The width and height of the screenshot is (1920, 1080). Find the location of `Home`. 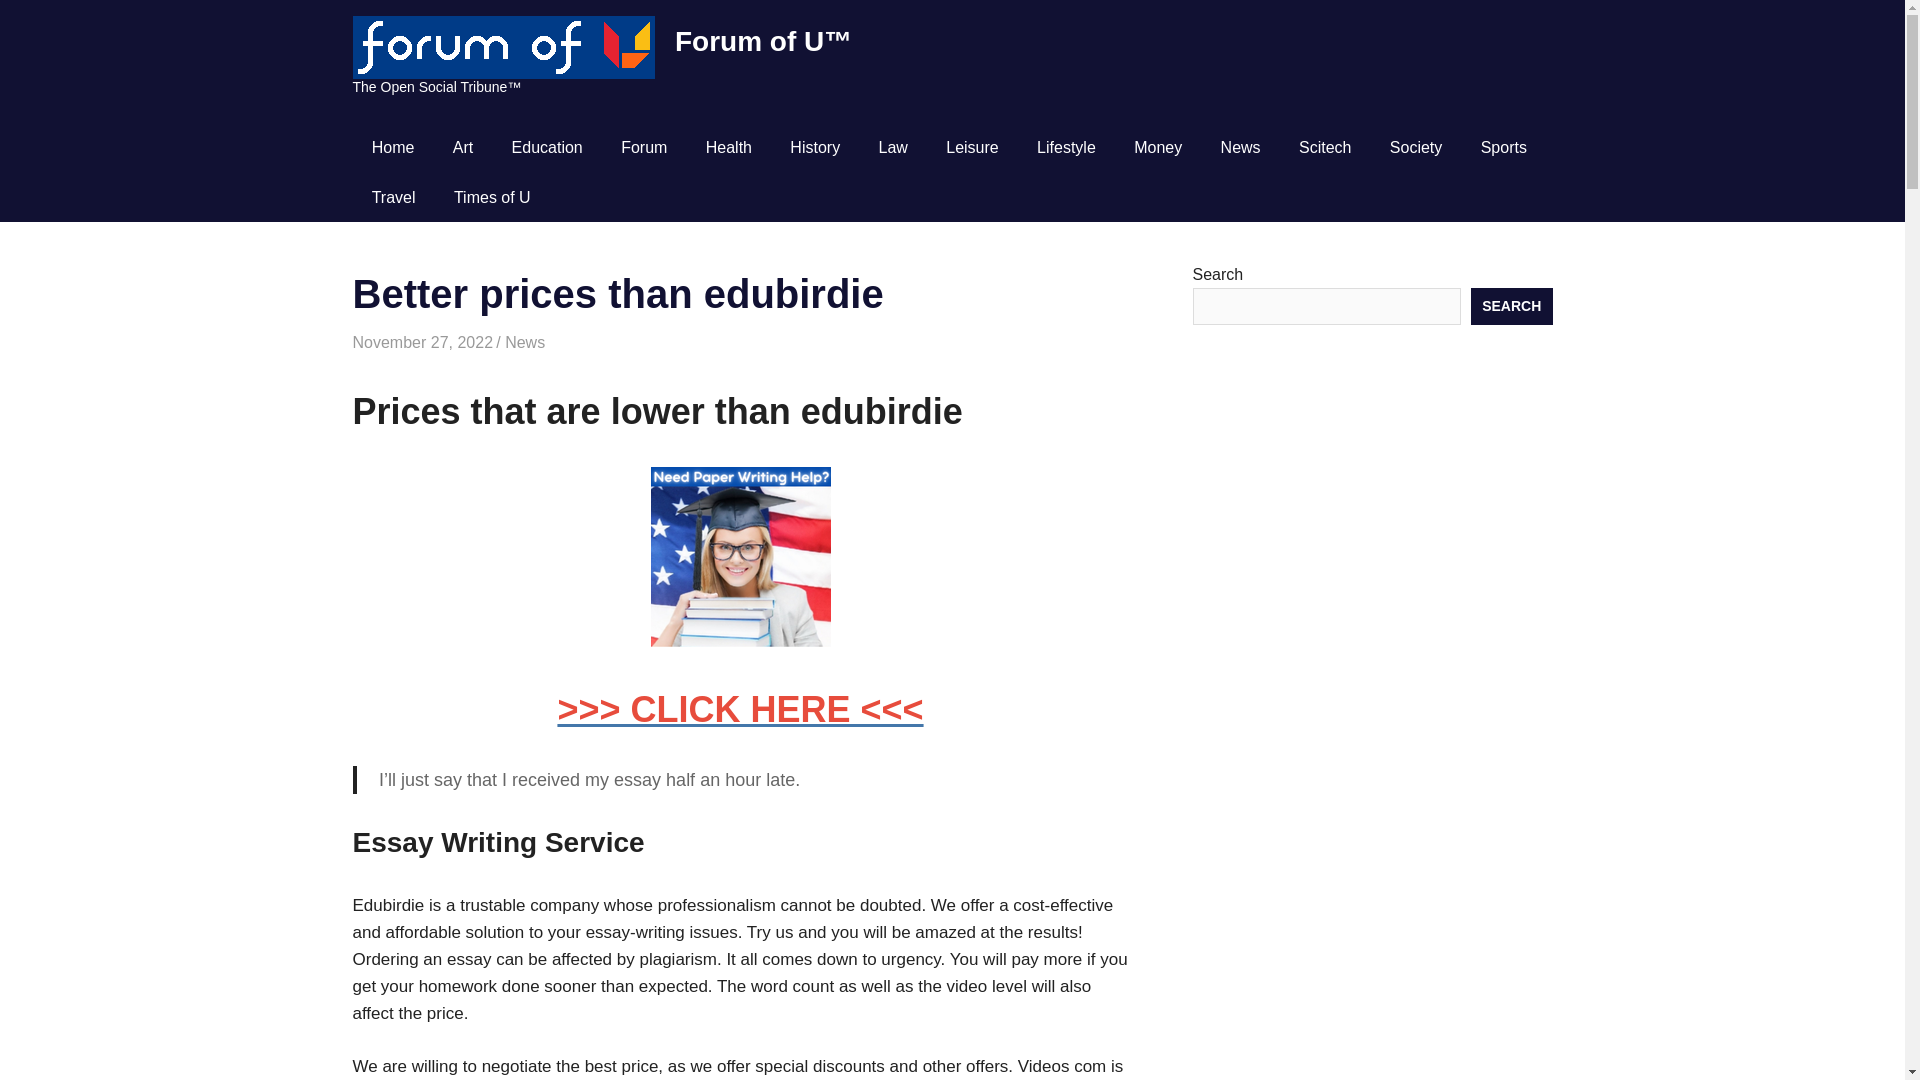

Home is located at coordinates (392, 148).